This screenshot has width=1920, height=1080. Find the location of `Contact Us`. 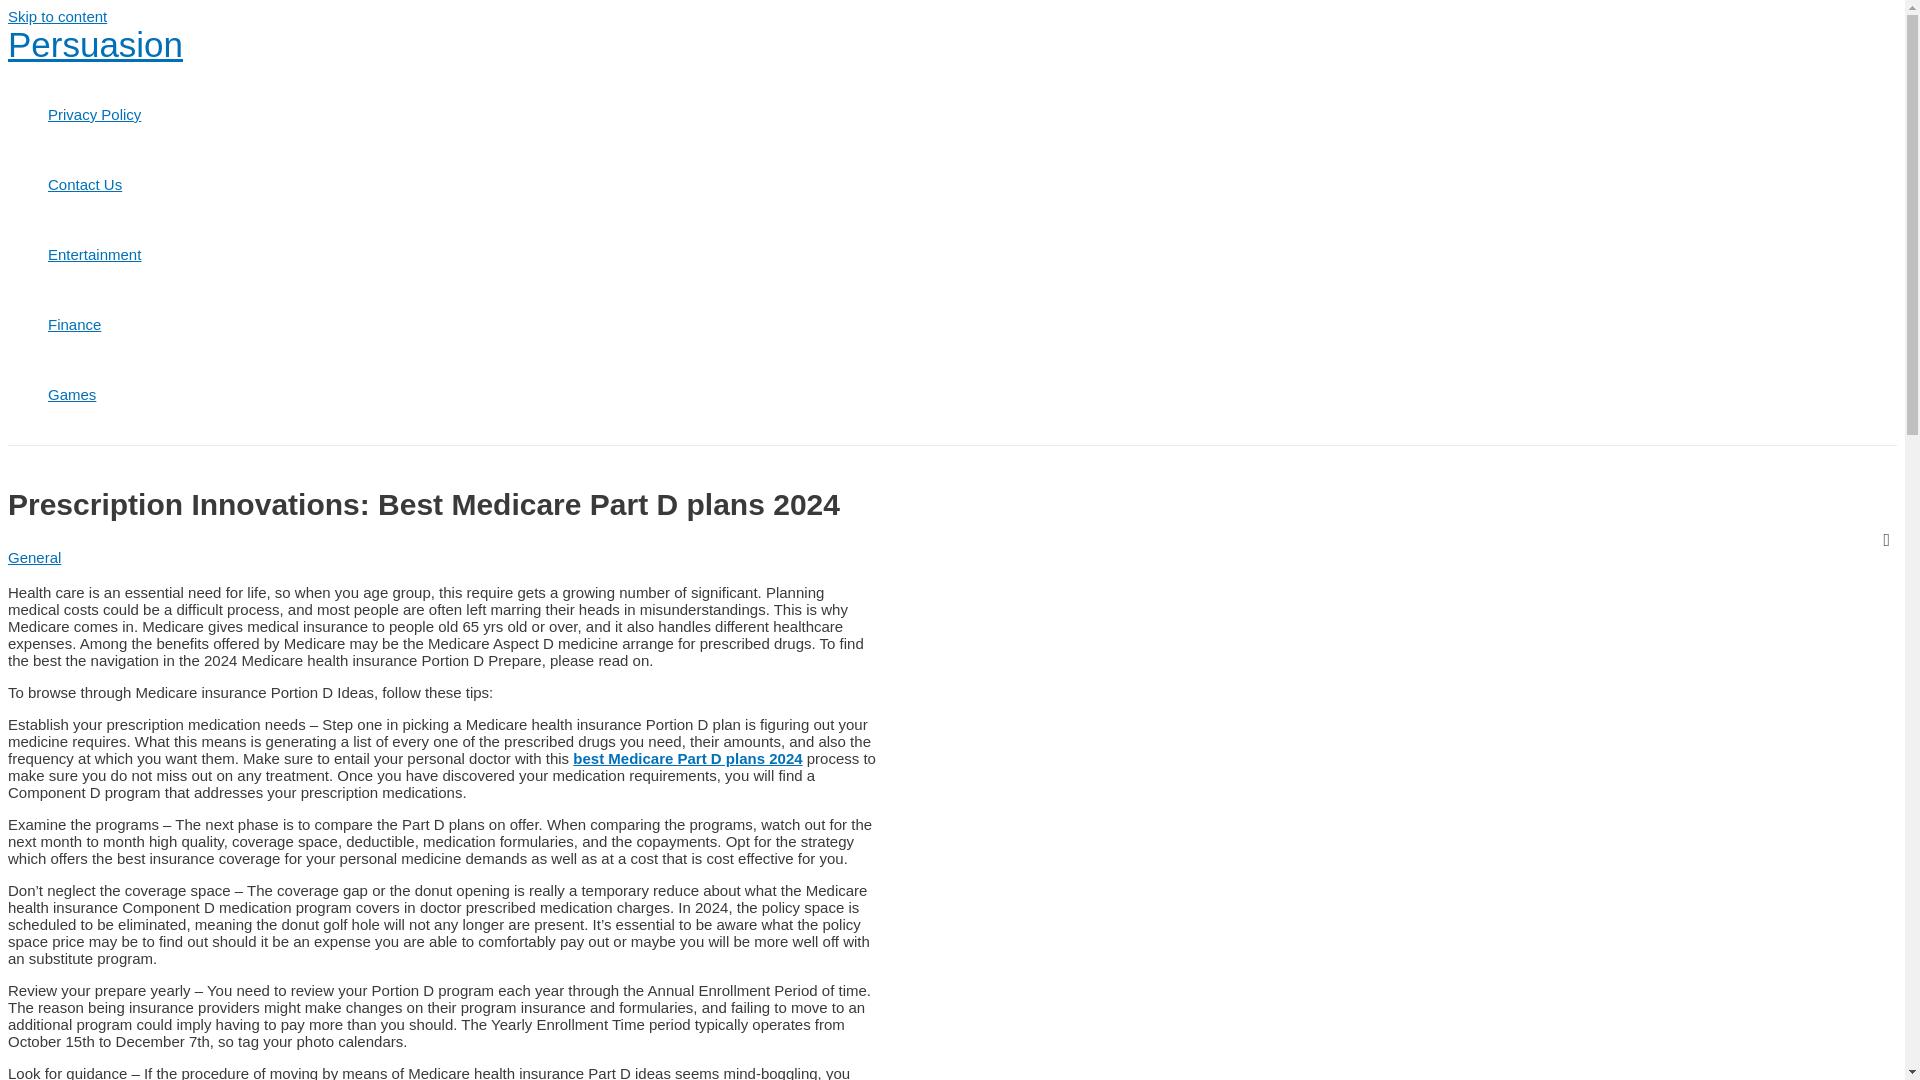

Contact Us is located at coordinates (94, 185).